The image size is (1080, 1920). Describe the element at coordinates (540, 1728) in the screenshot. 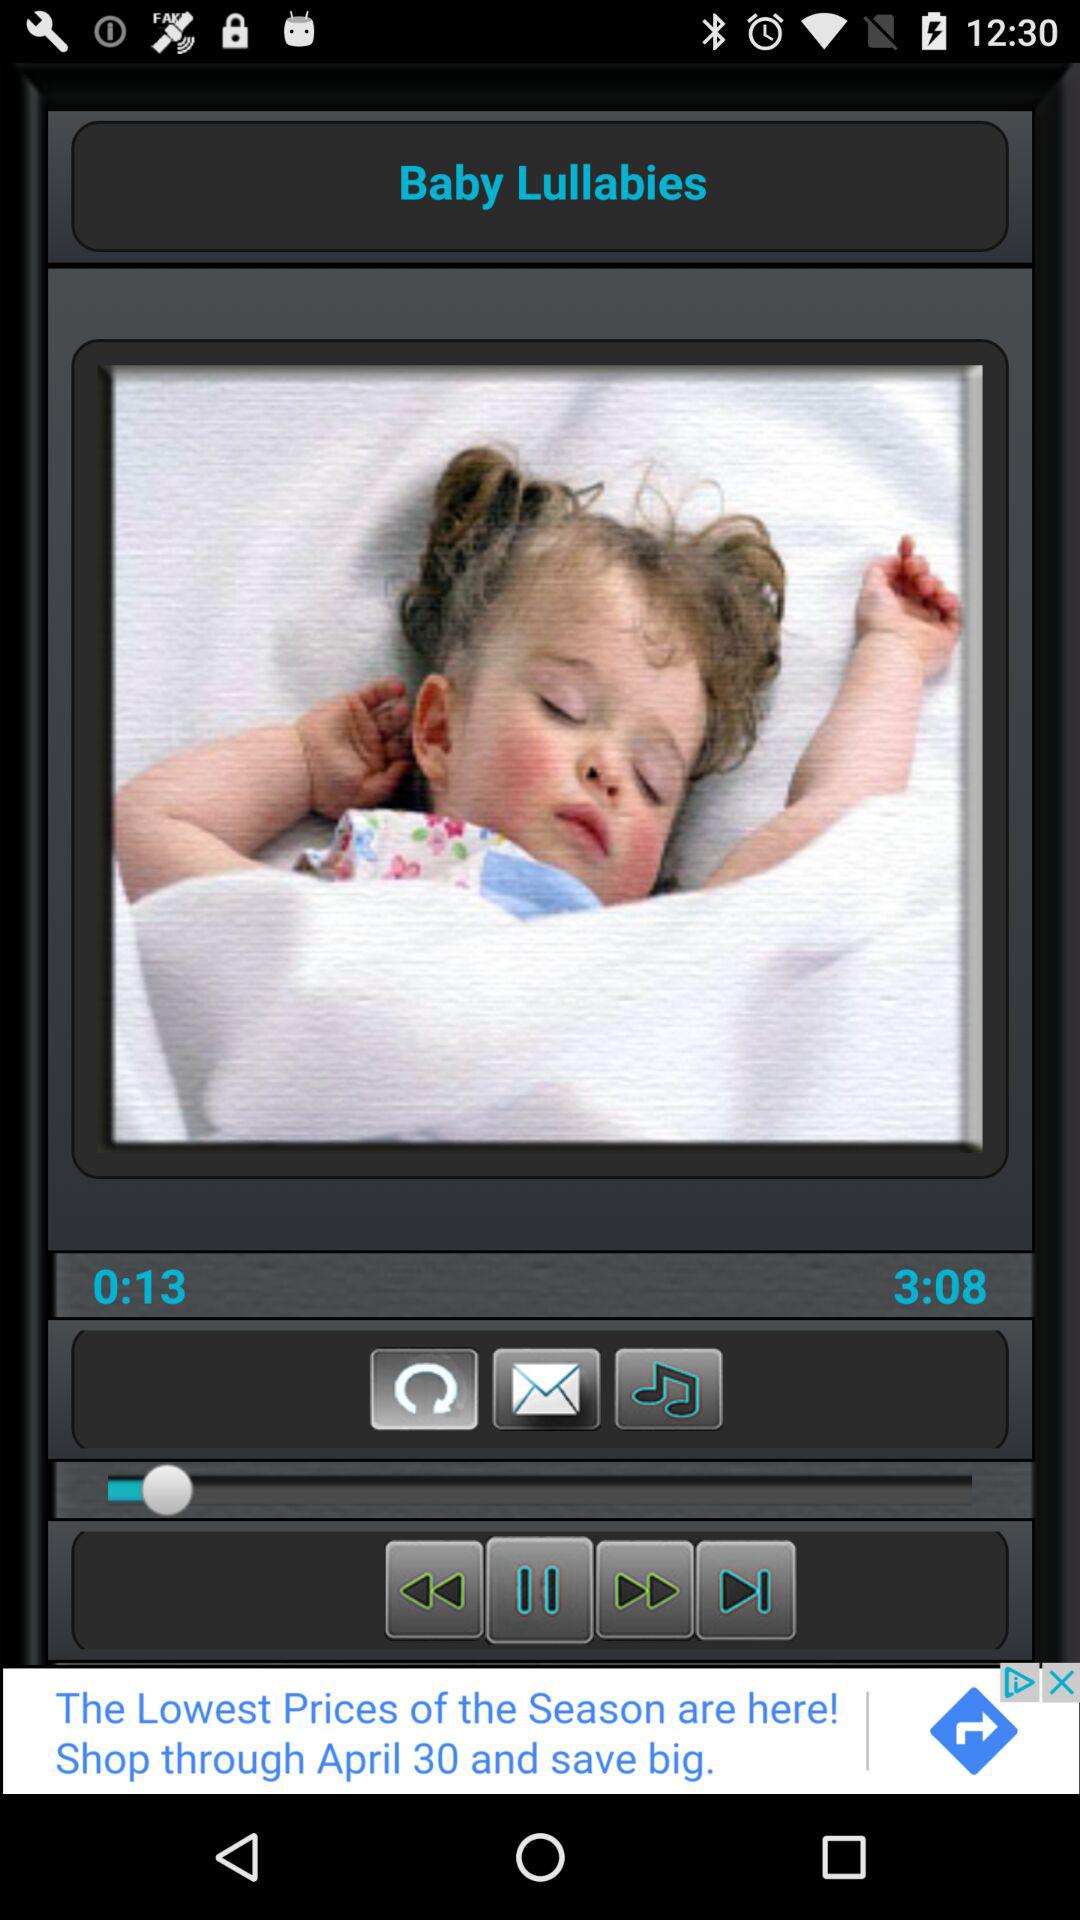

I see `advertisement` at that location.